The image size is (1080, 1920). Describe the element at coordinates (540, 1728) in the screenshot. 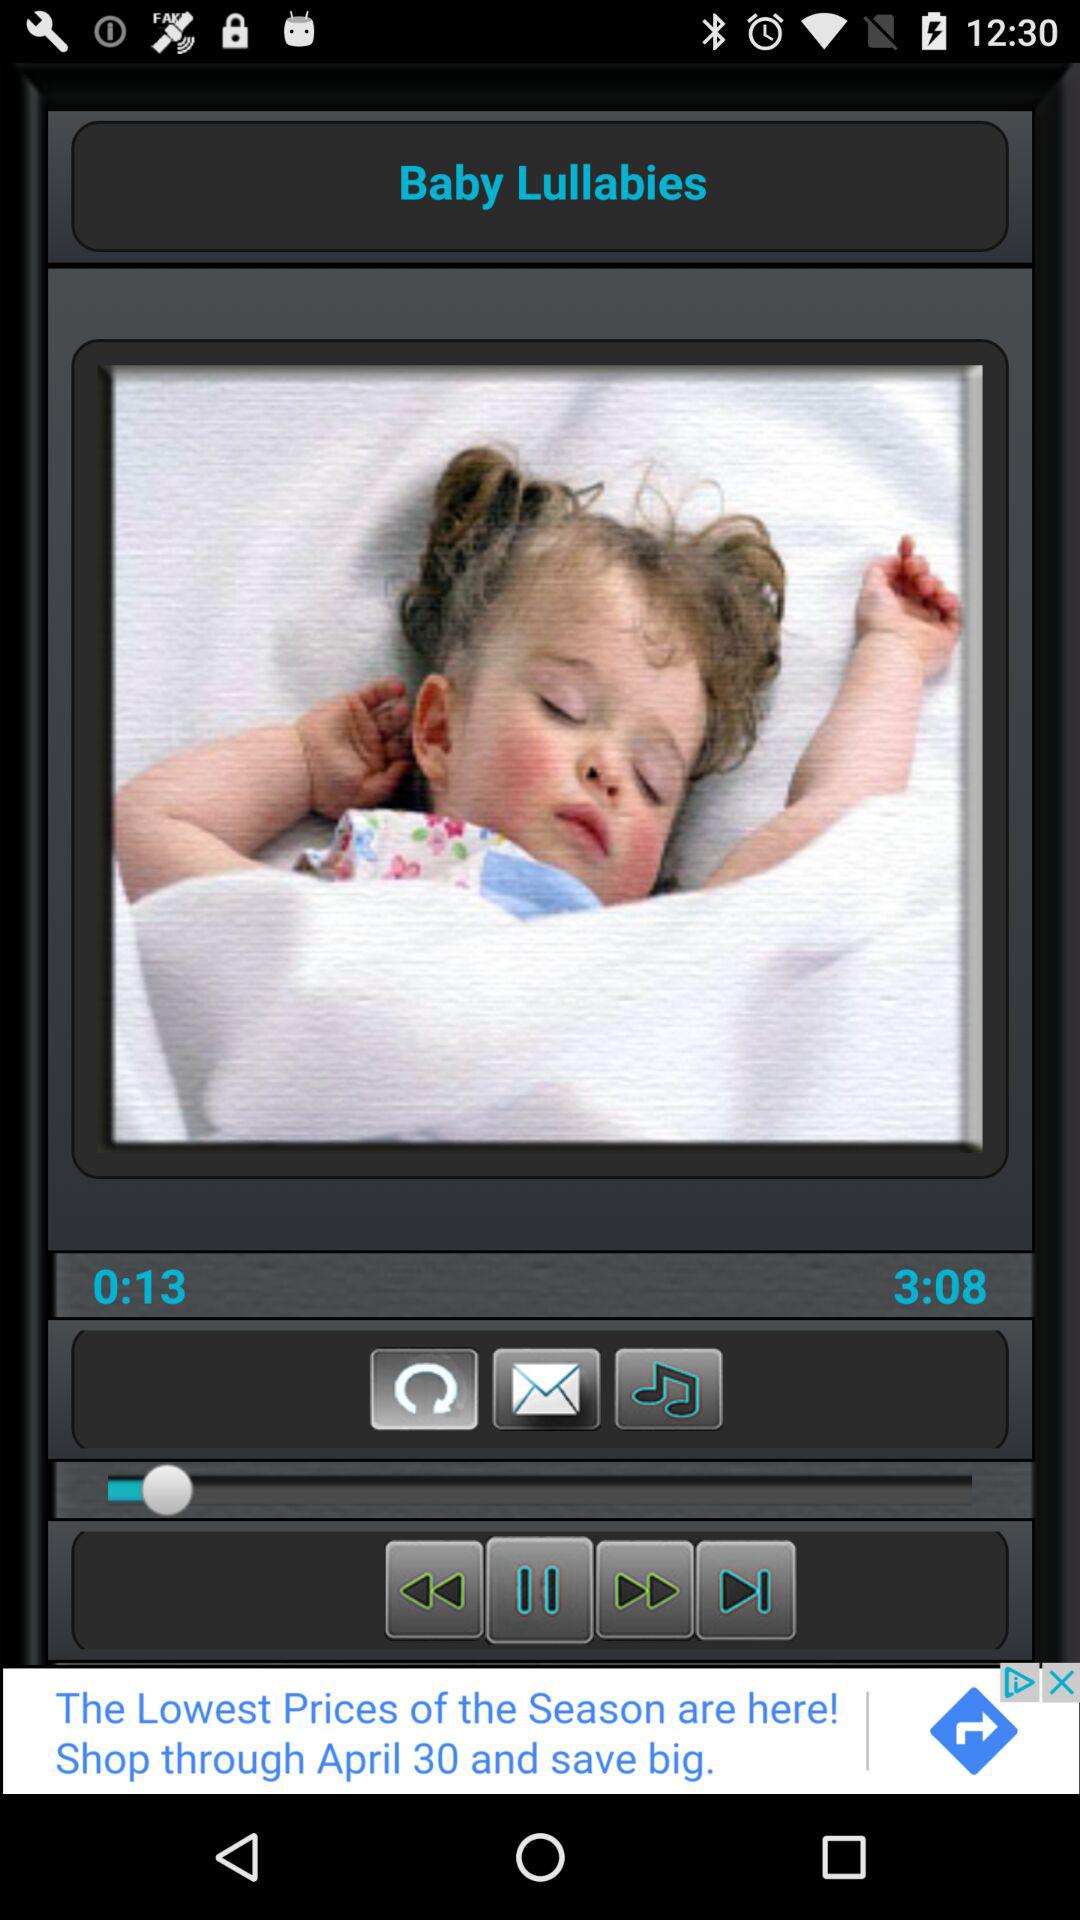

I see `advertisement` at that location.